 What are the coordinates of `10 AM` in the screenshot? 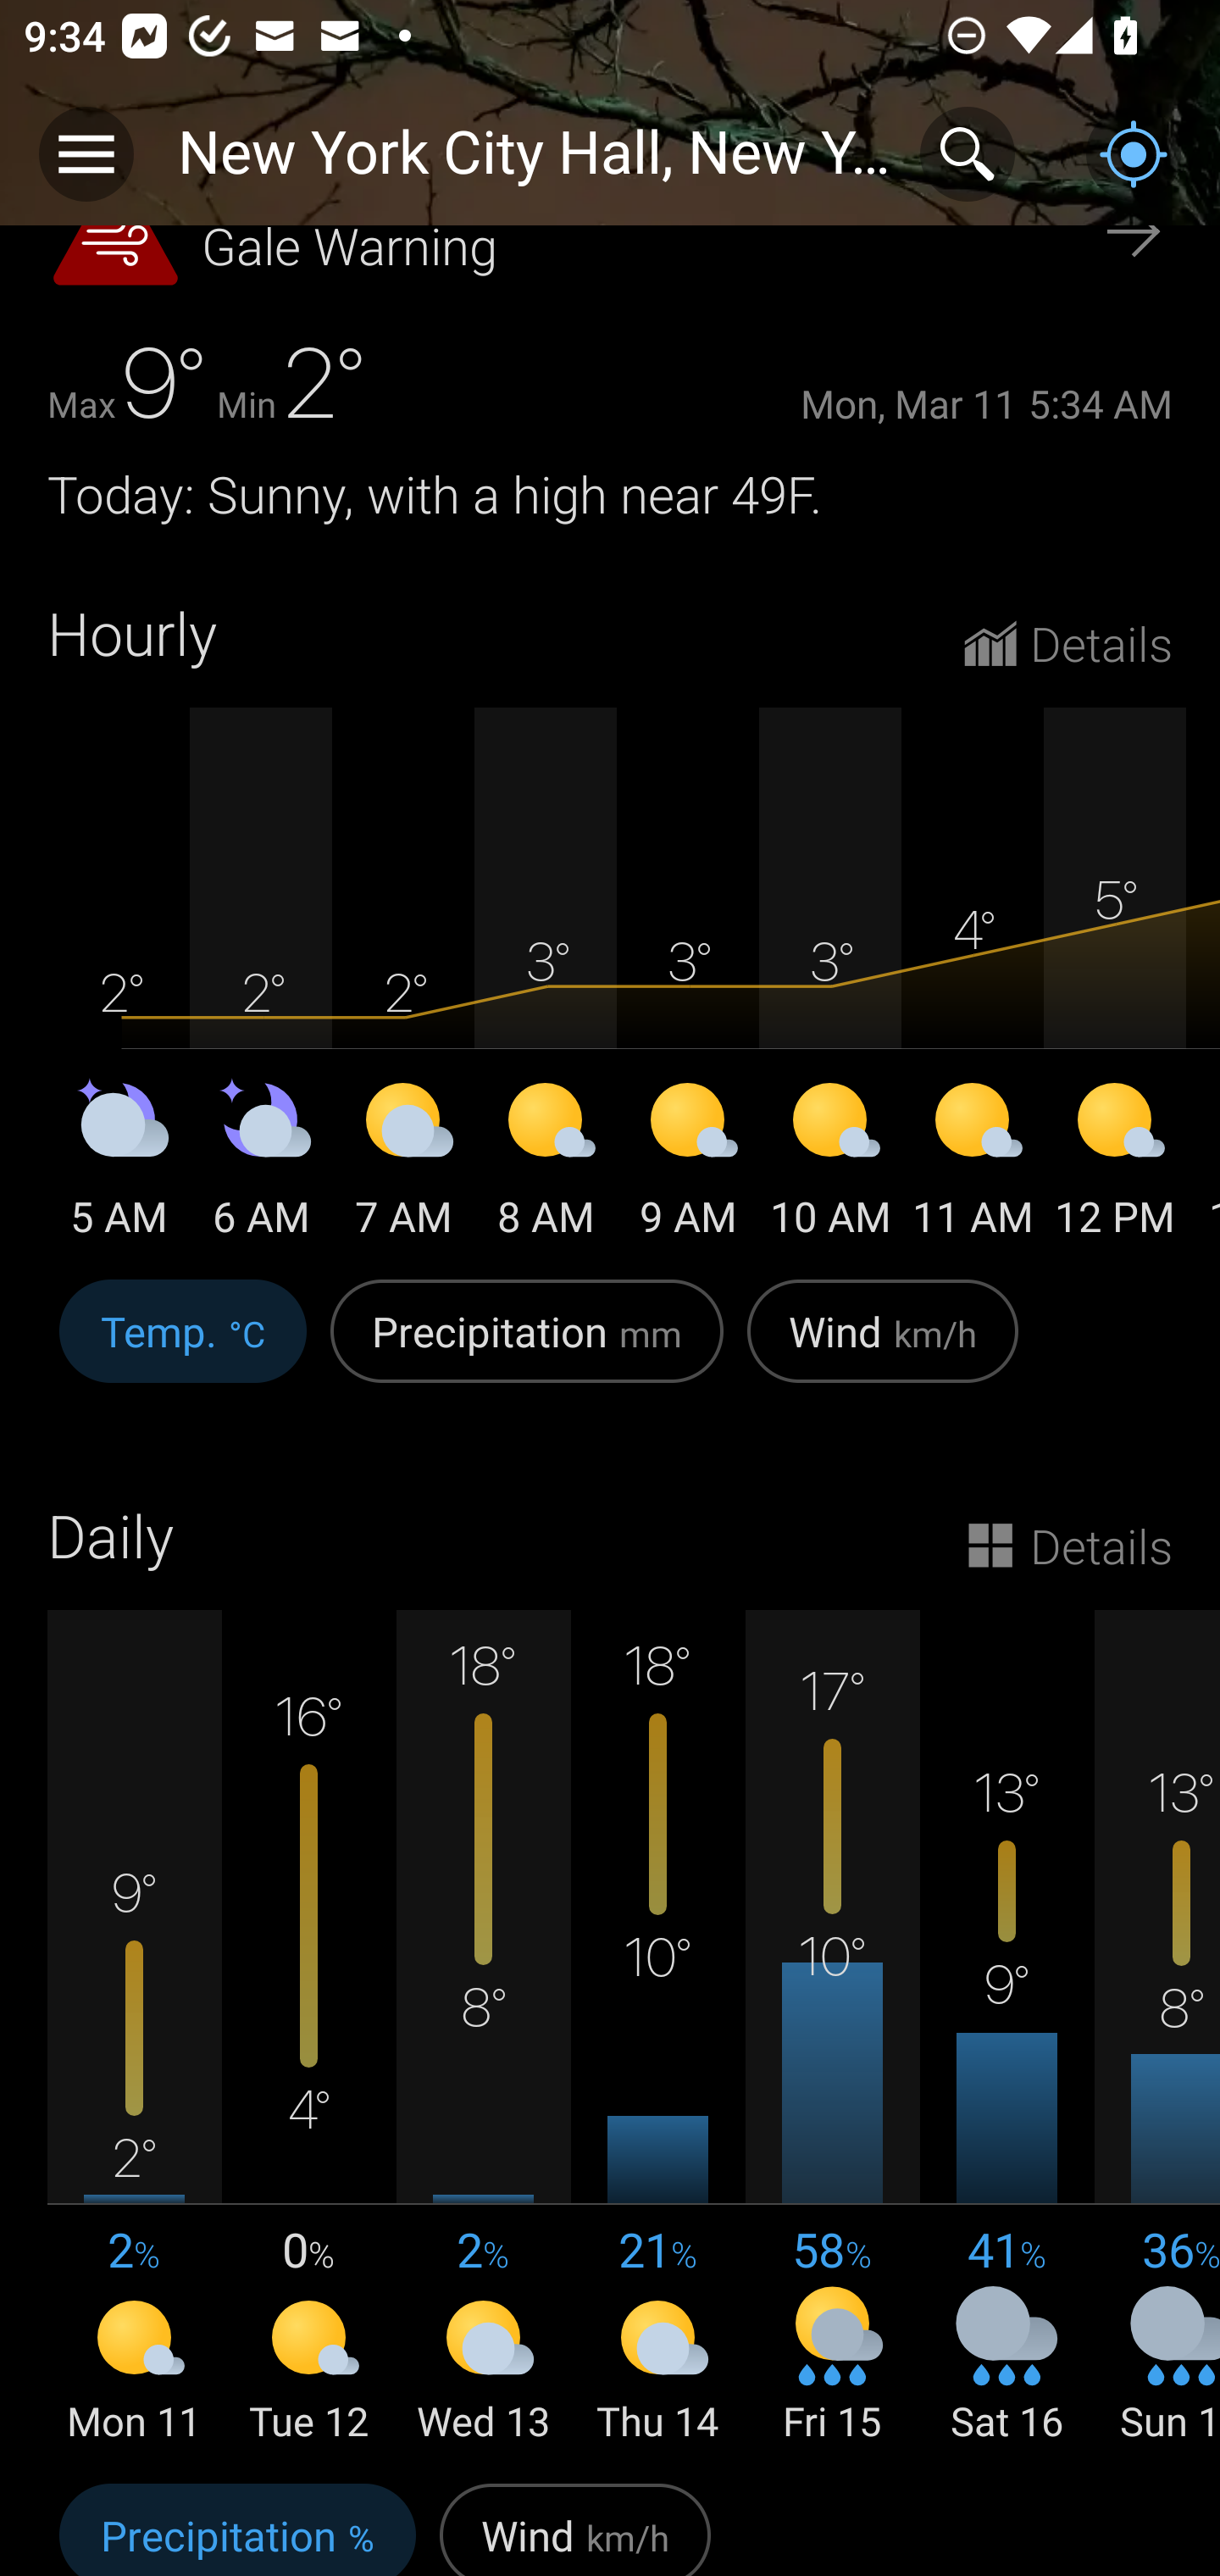 It's located at (830, 1165).